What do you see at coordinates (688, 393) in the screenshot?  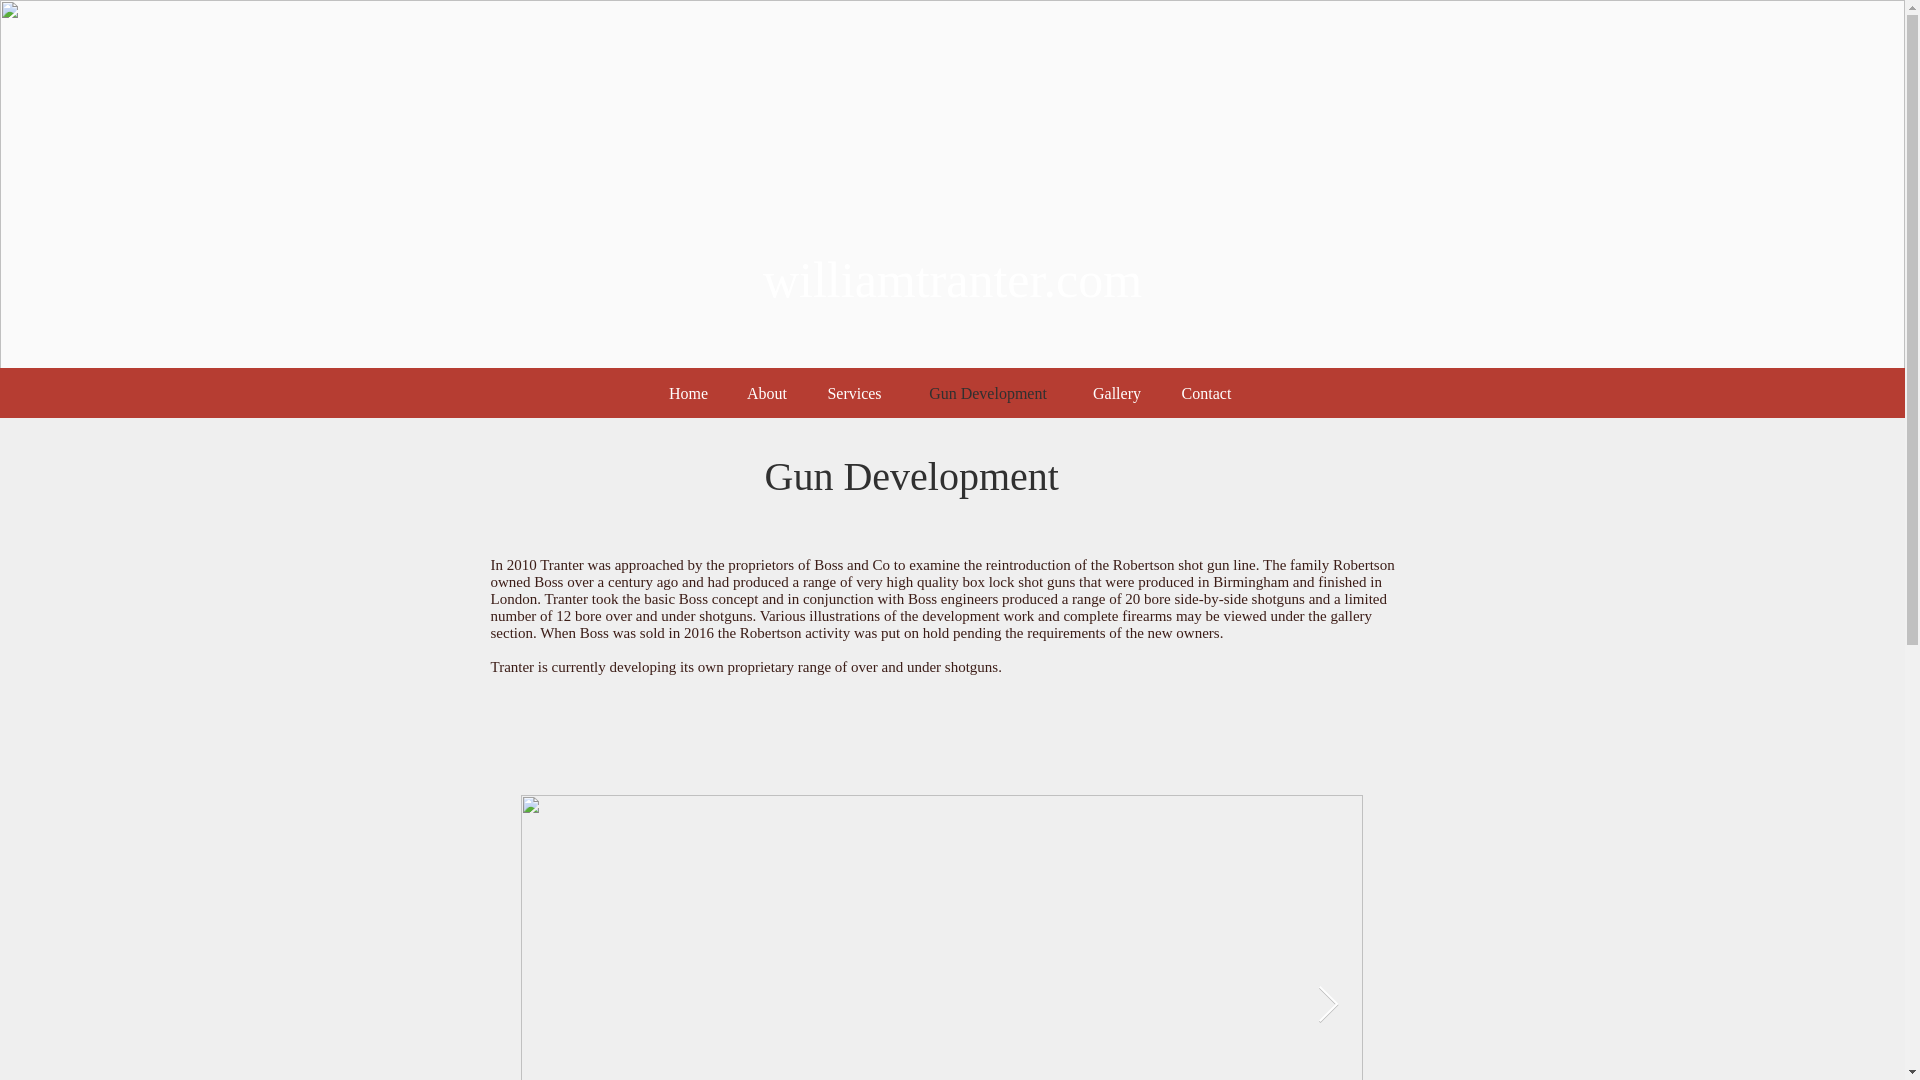 I see `Home` at bounding box center [688, 393].